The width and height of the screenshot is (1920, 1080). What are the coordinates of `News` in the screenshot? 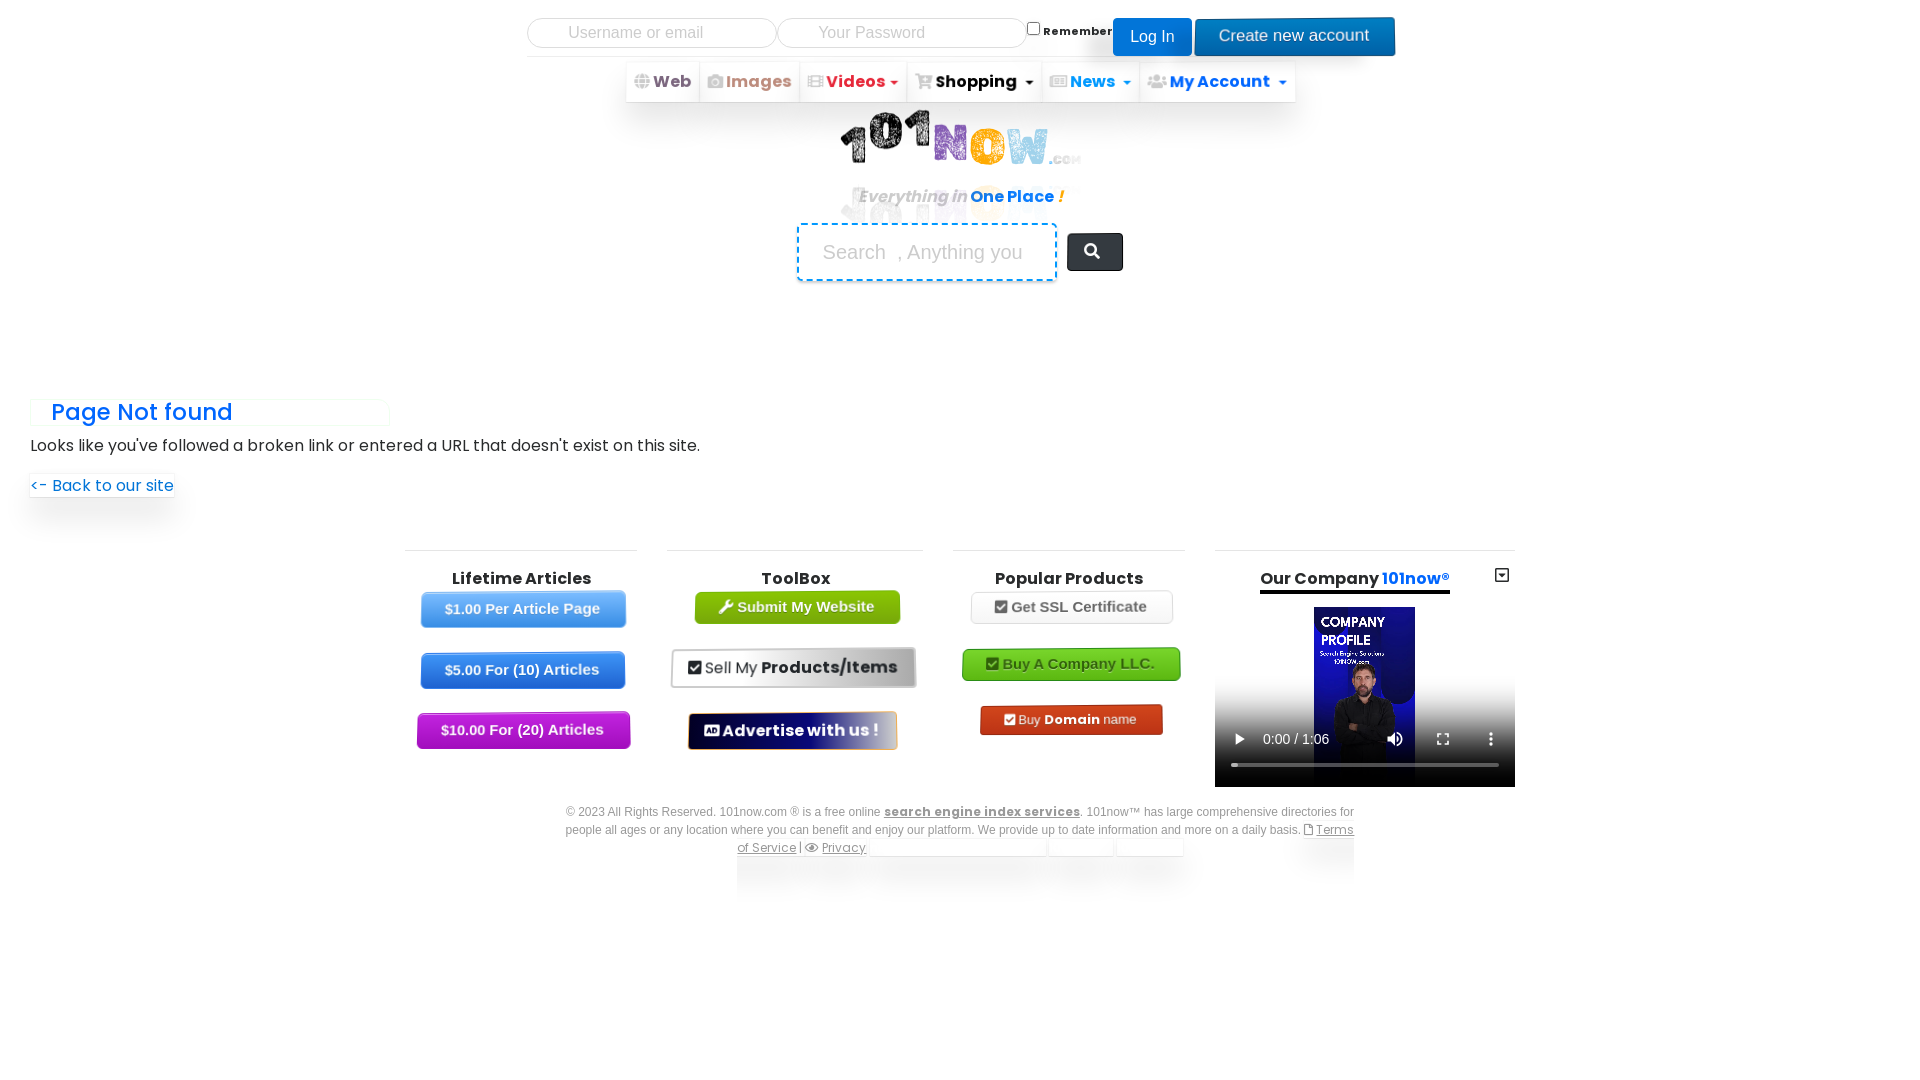 It's located at (1090, 82).